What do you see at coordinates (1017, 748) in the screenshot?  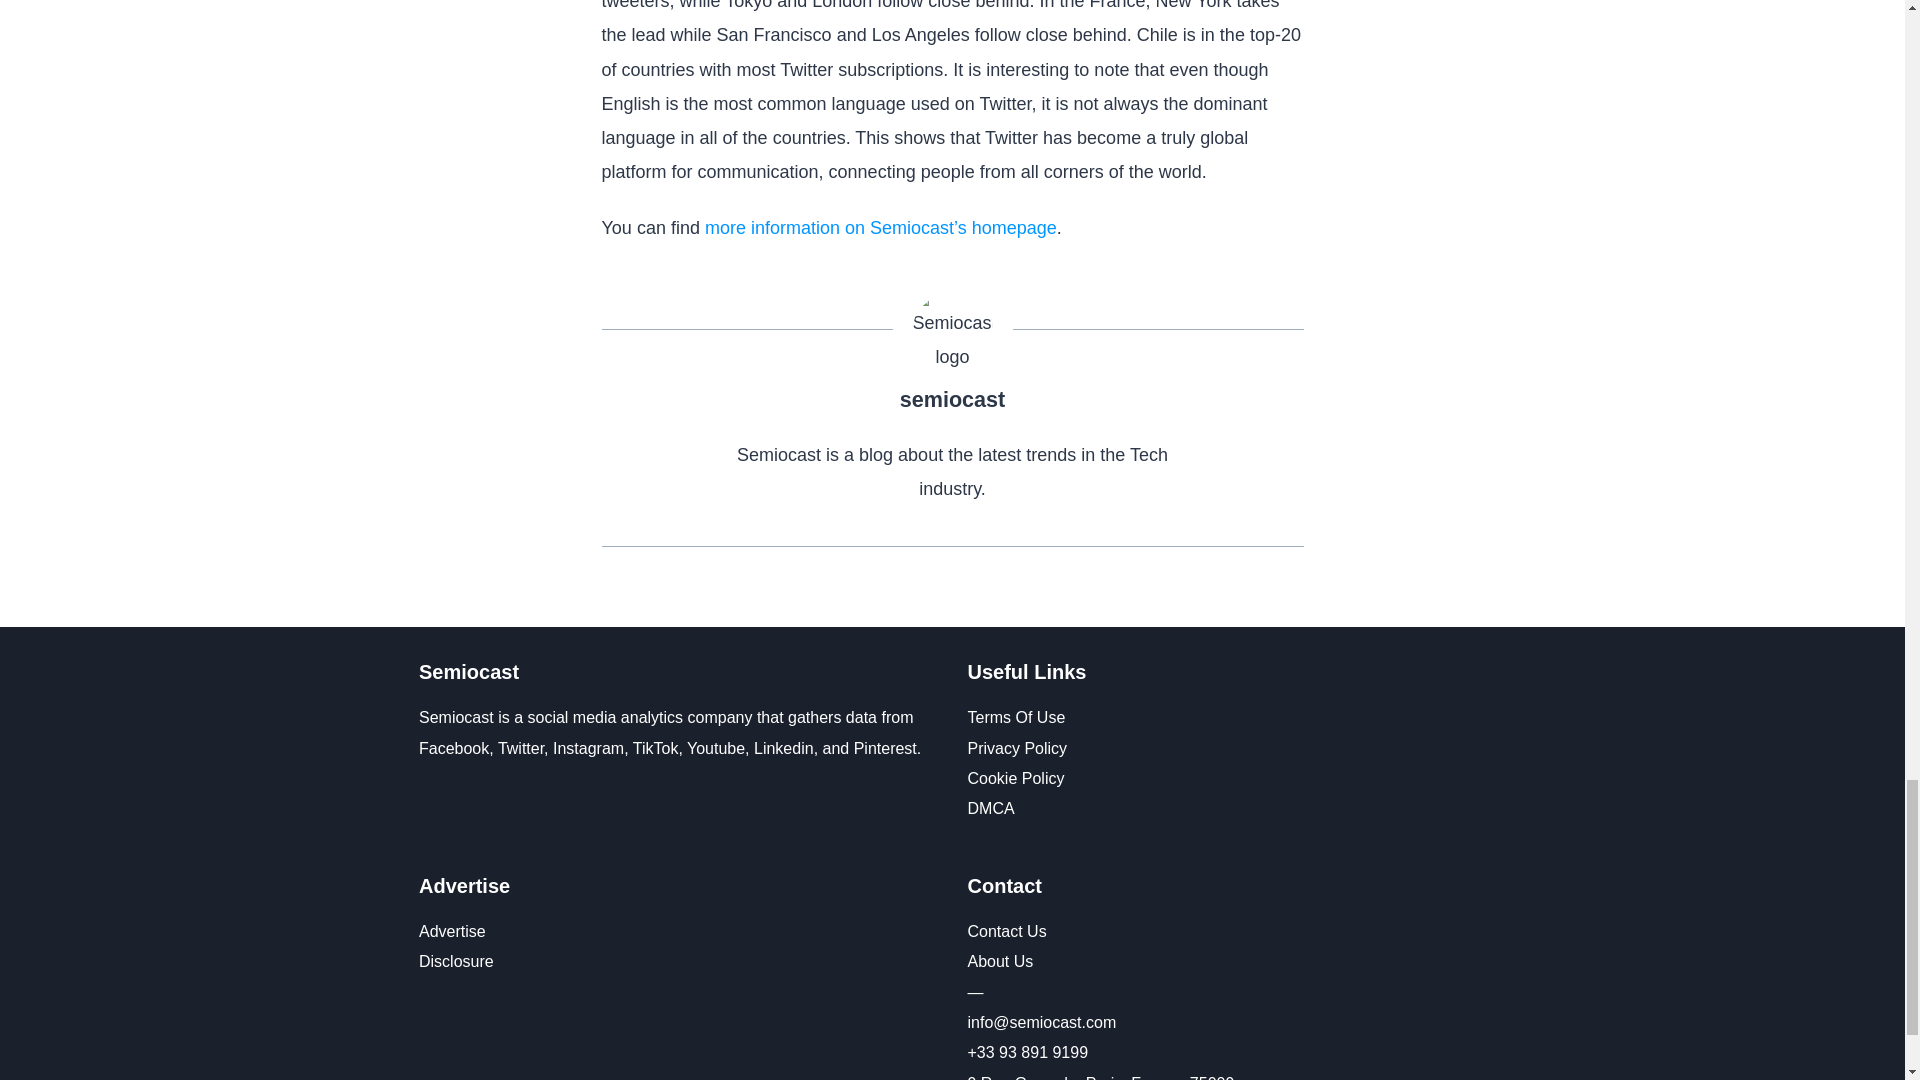 I see `Privacy Policy` at bounding box center [1017, 748].